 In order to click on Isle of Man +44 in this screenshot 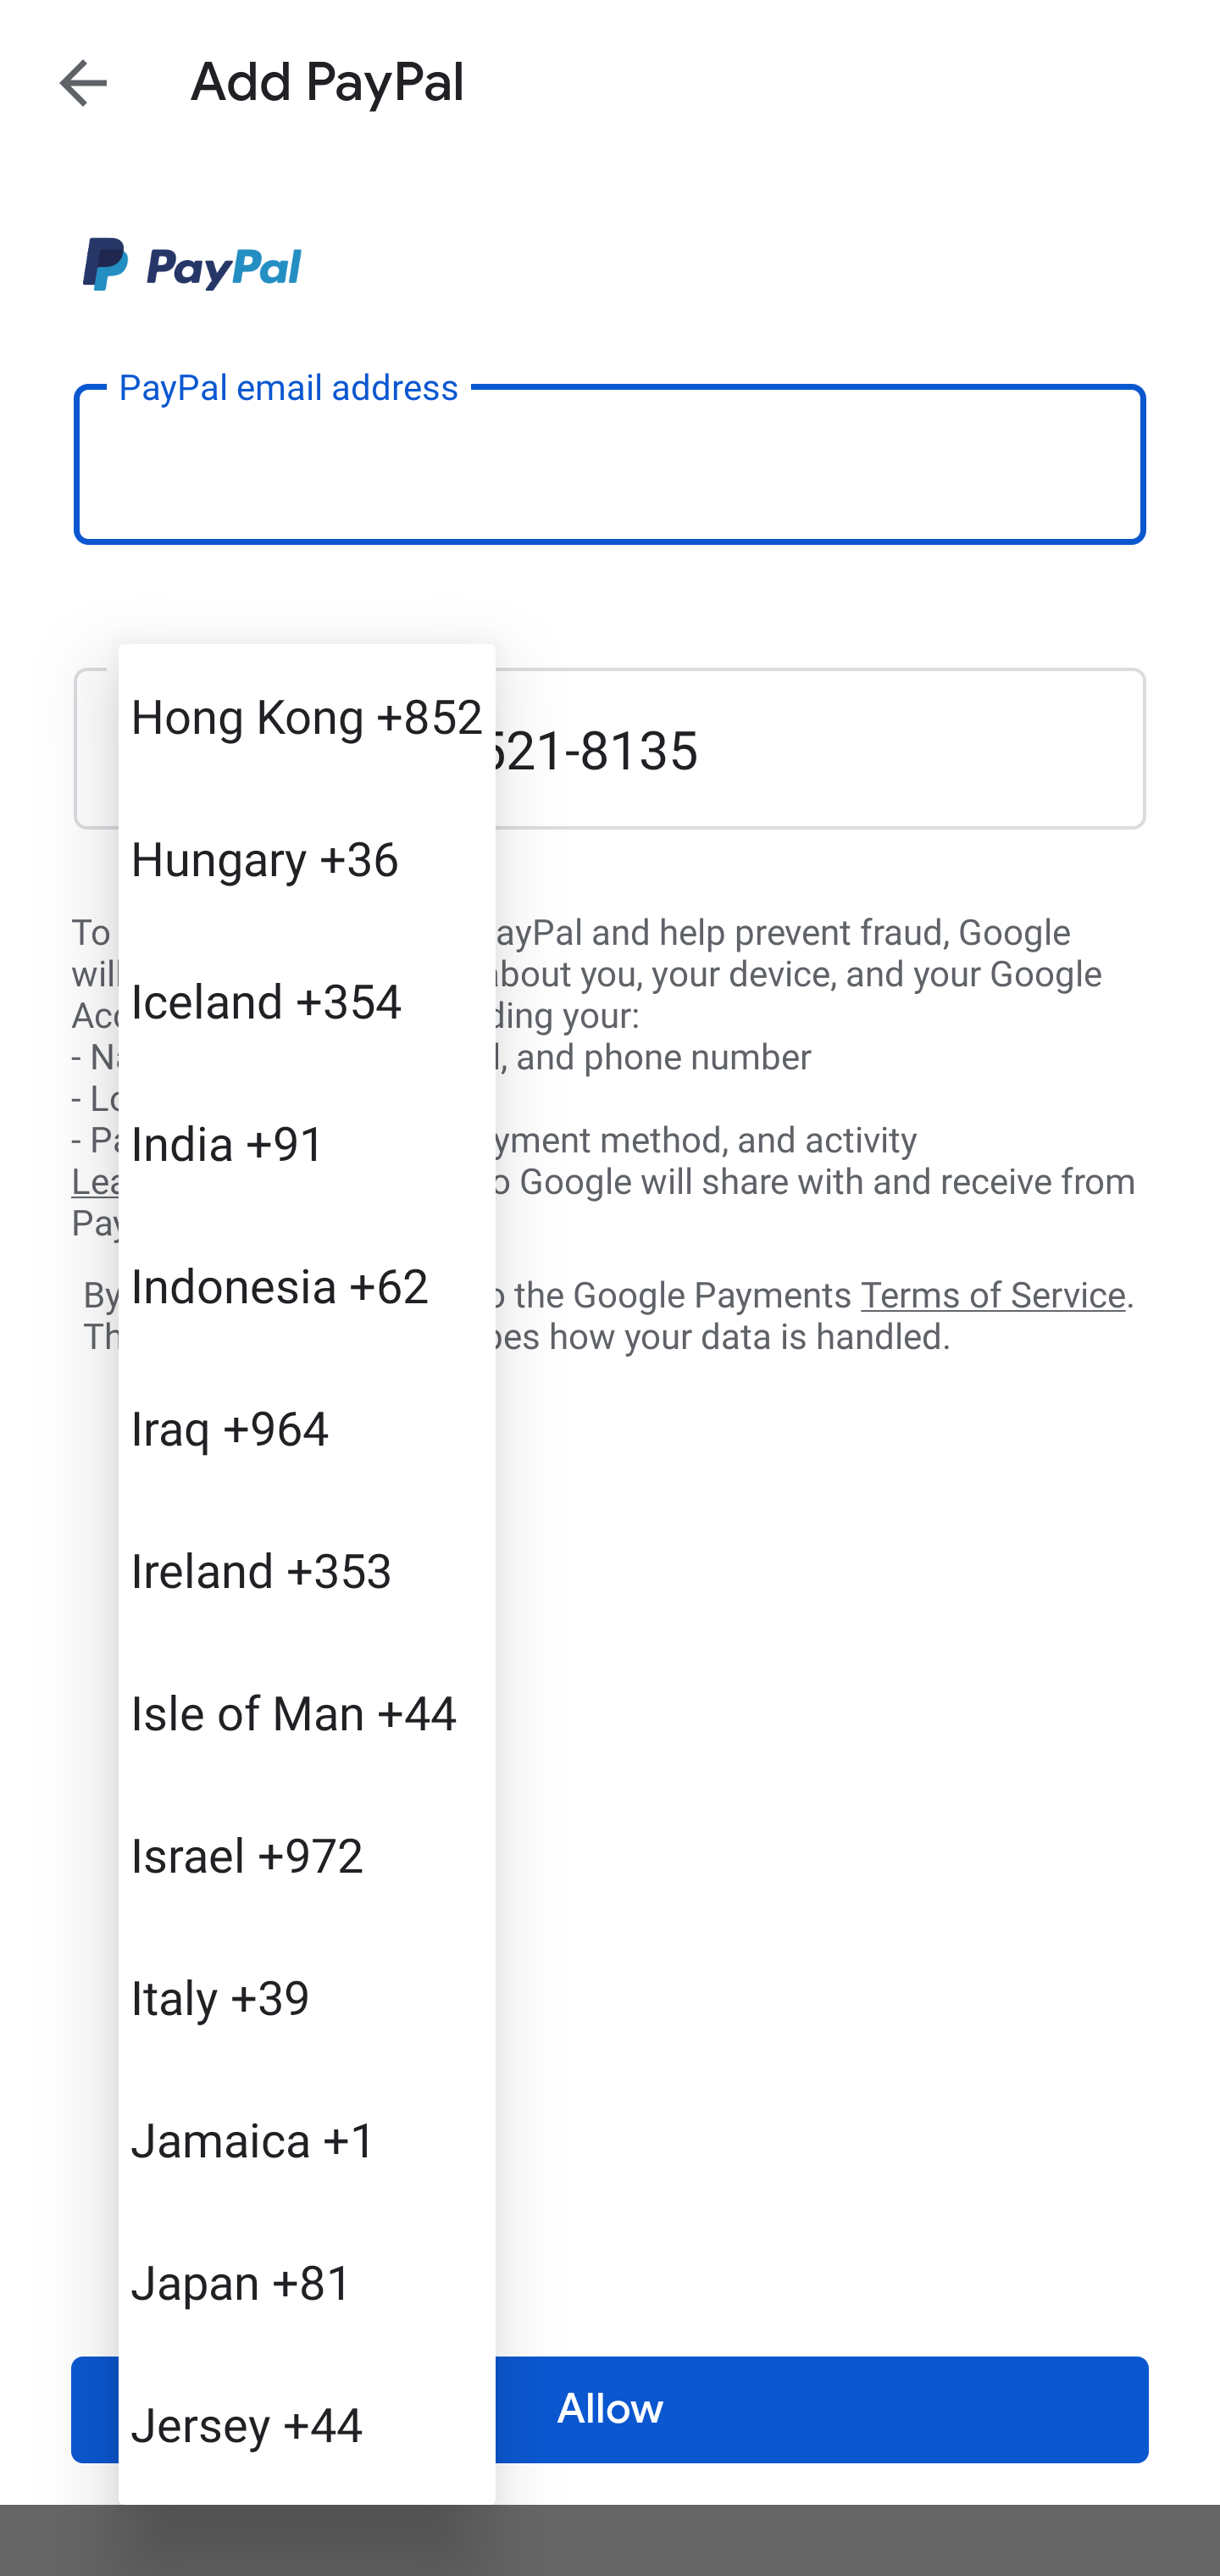, I will do `click(307, 1712)`.